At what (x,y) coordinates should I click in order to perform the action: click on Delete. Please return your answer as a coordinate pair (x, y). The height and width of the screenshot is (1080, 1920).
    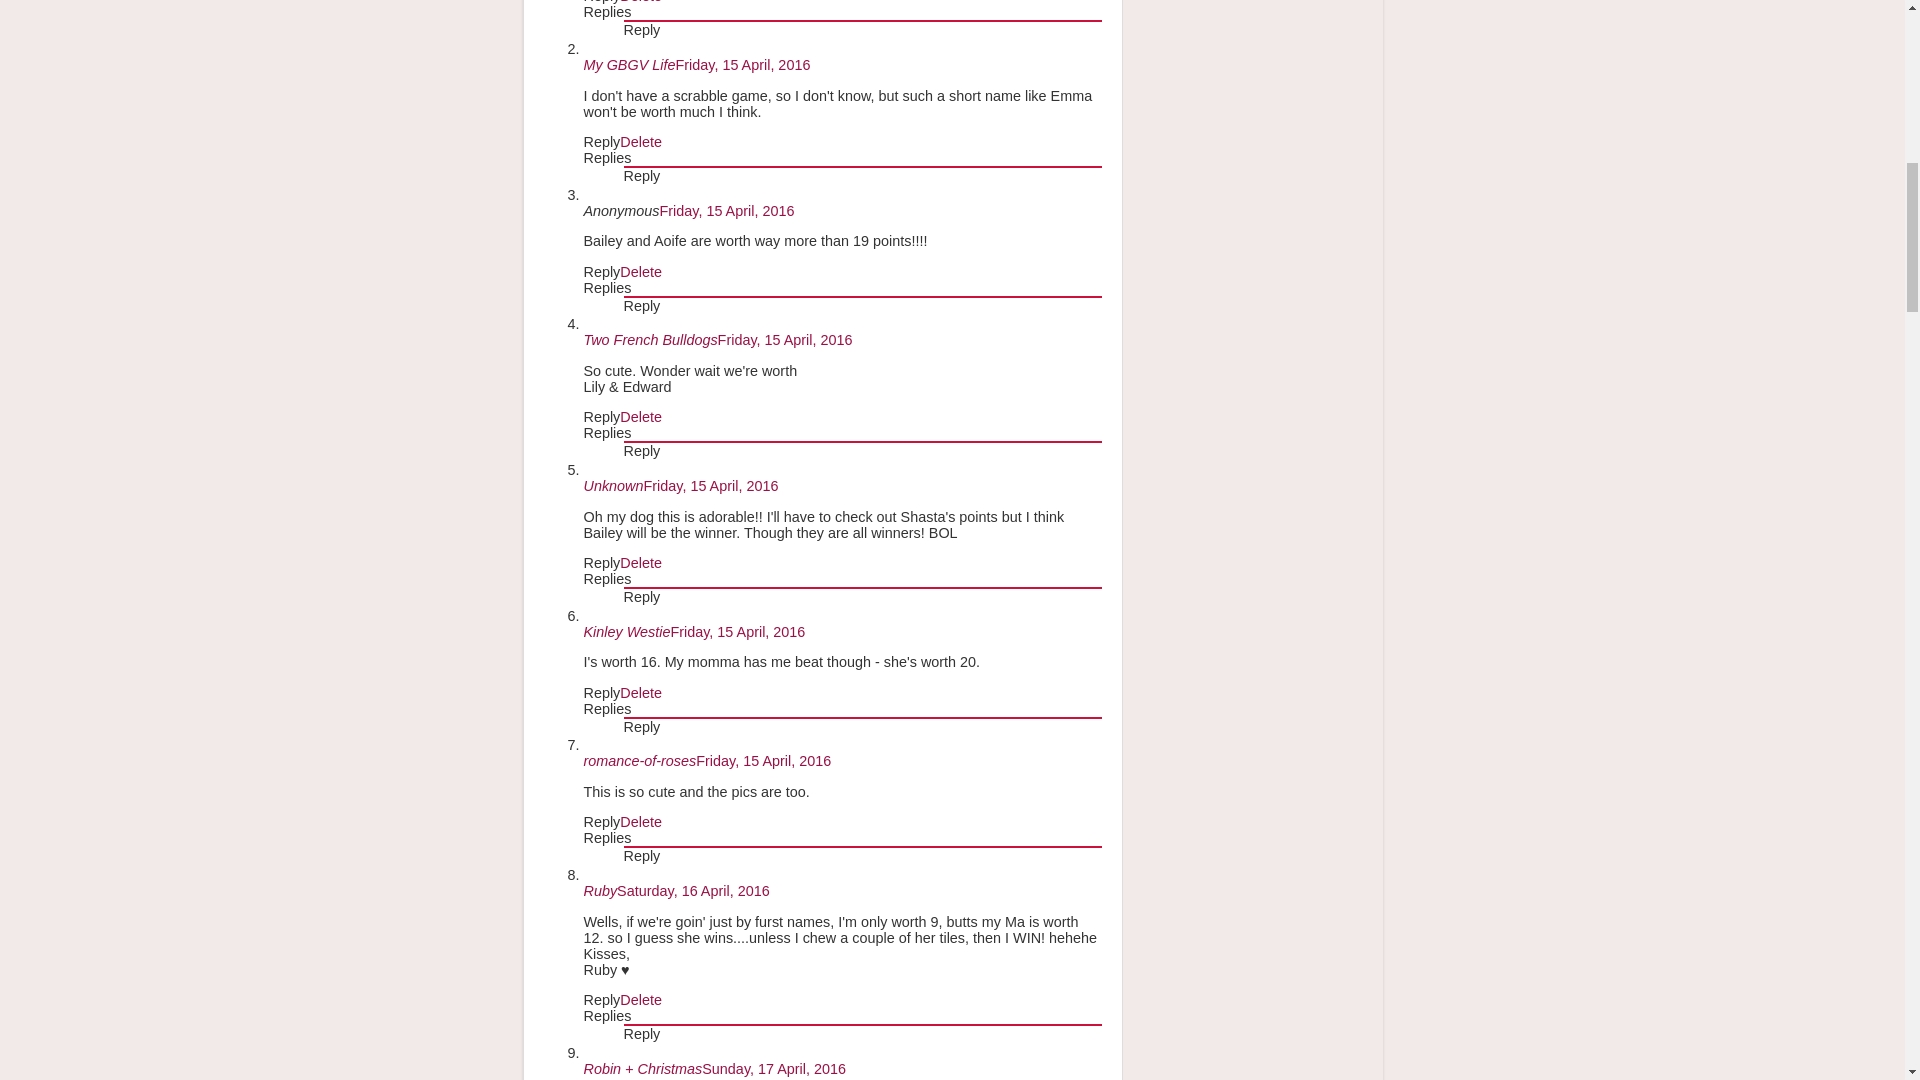
    Looking at the image, I should click on (641, 271).